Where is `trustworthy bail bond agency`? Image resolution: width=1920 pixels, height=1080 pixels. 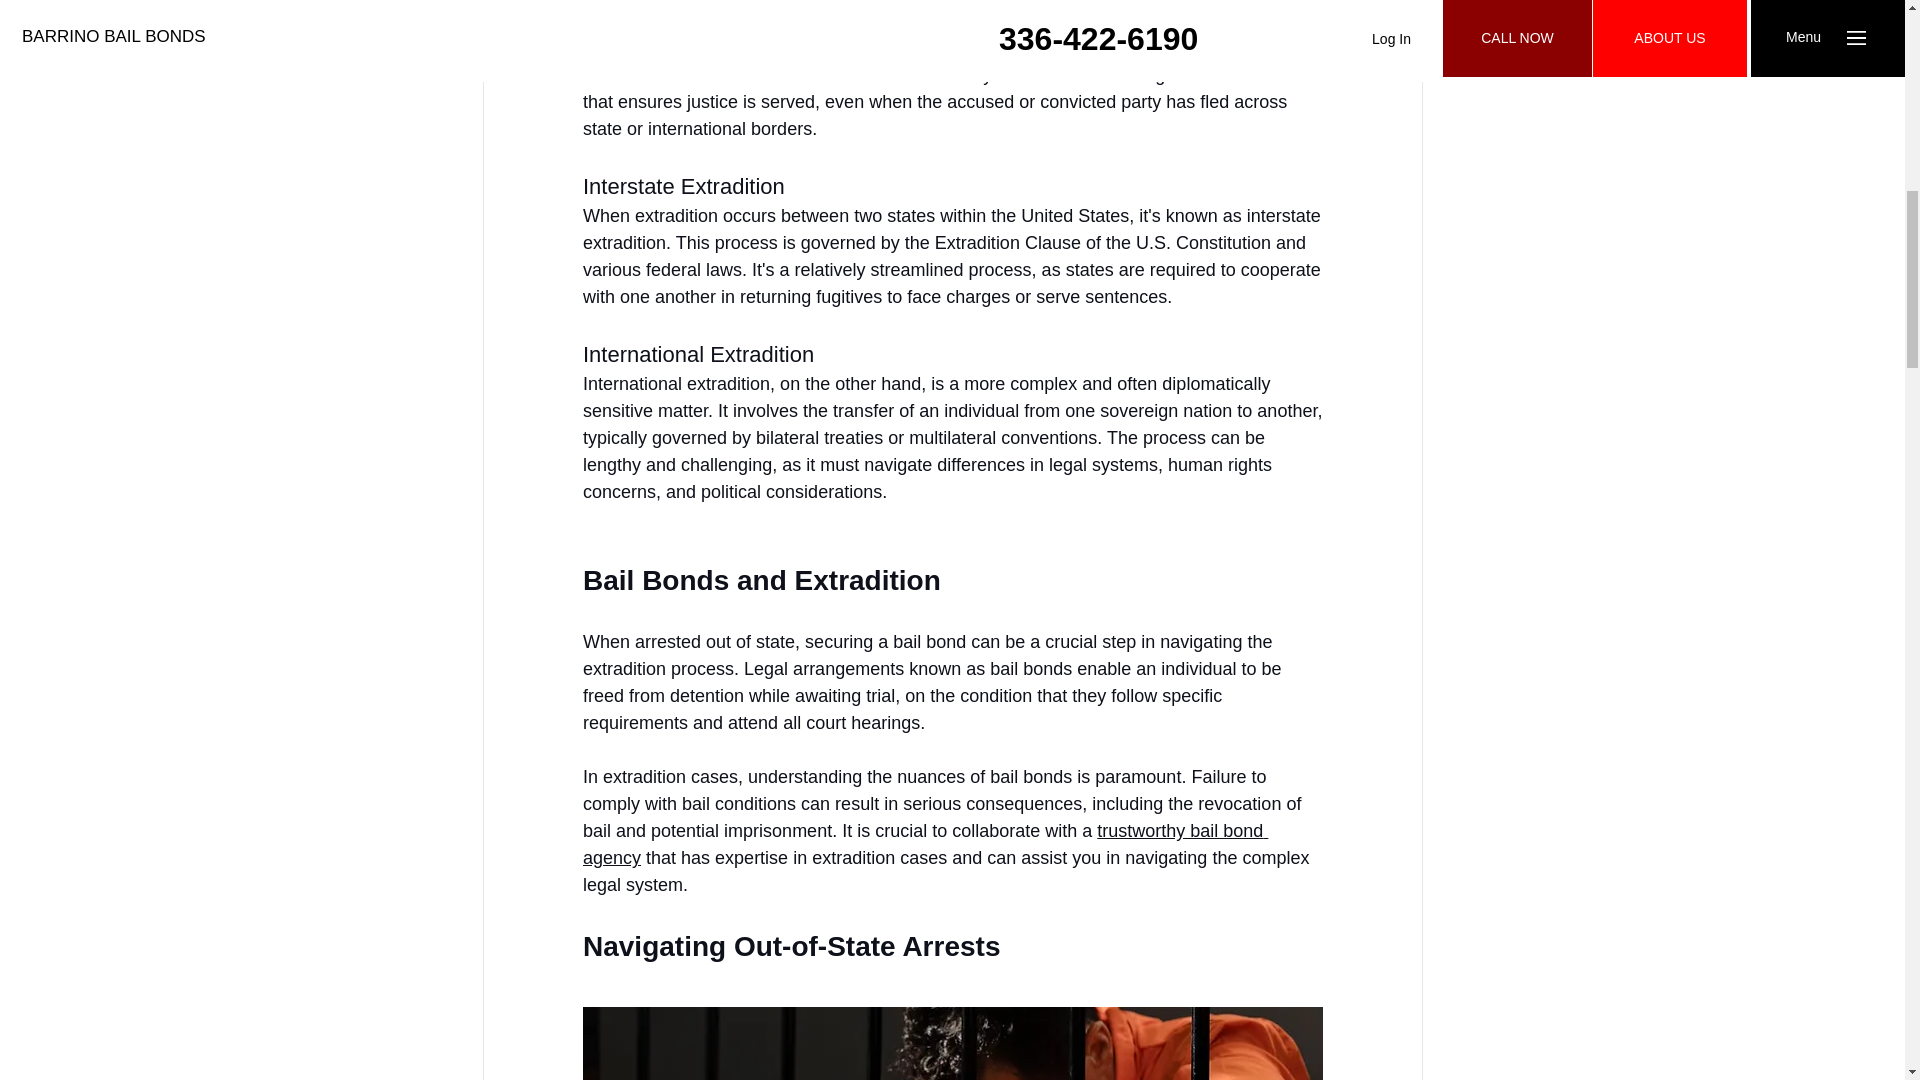 trustworthy bail bond agency is located at coordinates (924, 844).